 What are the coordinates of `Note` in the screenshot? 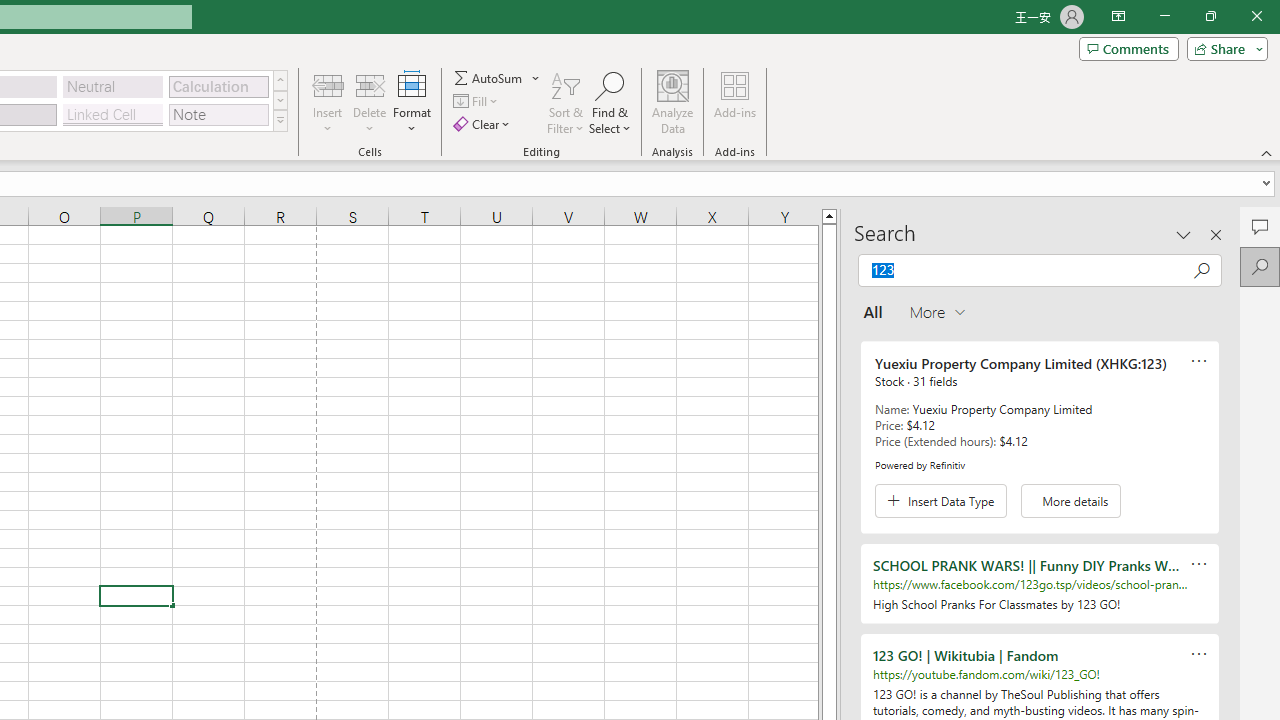 It's located at (218, 114).